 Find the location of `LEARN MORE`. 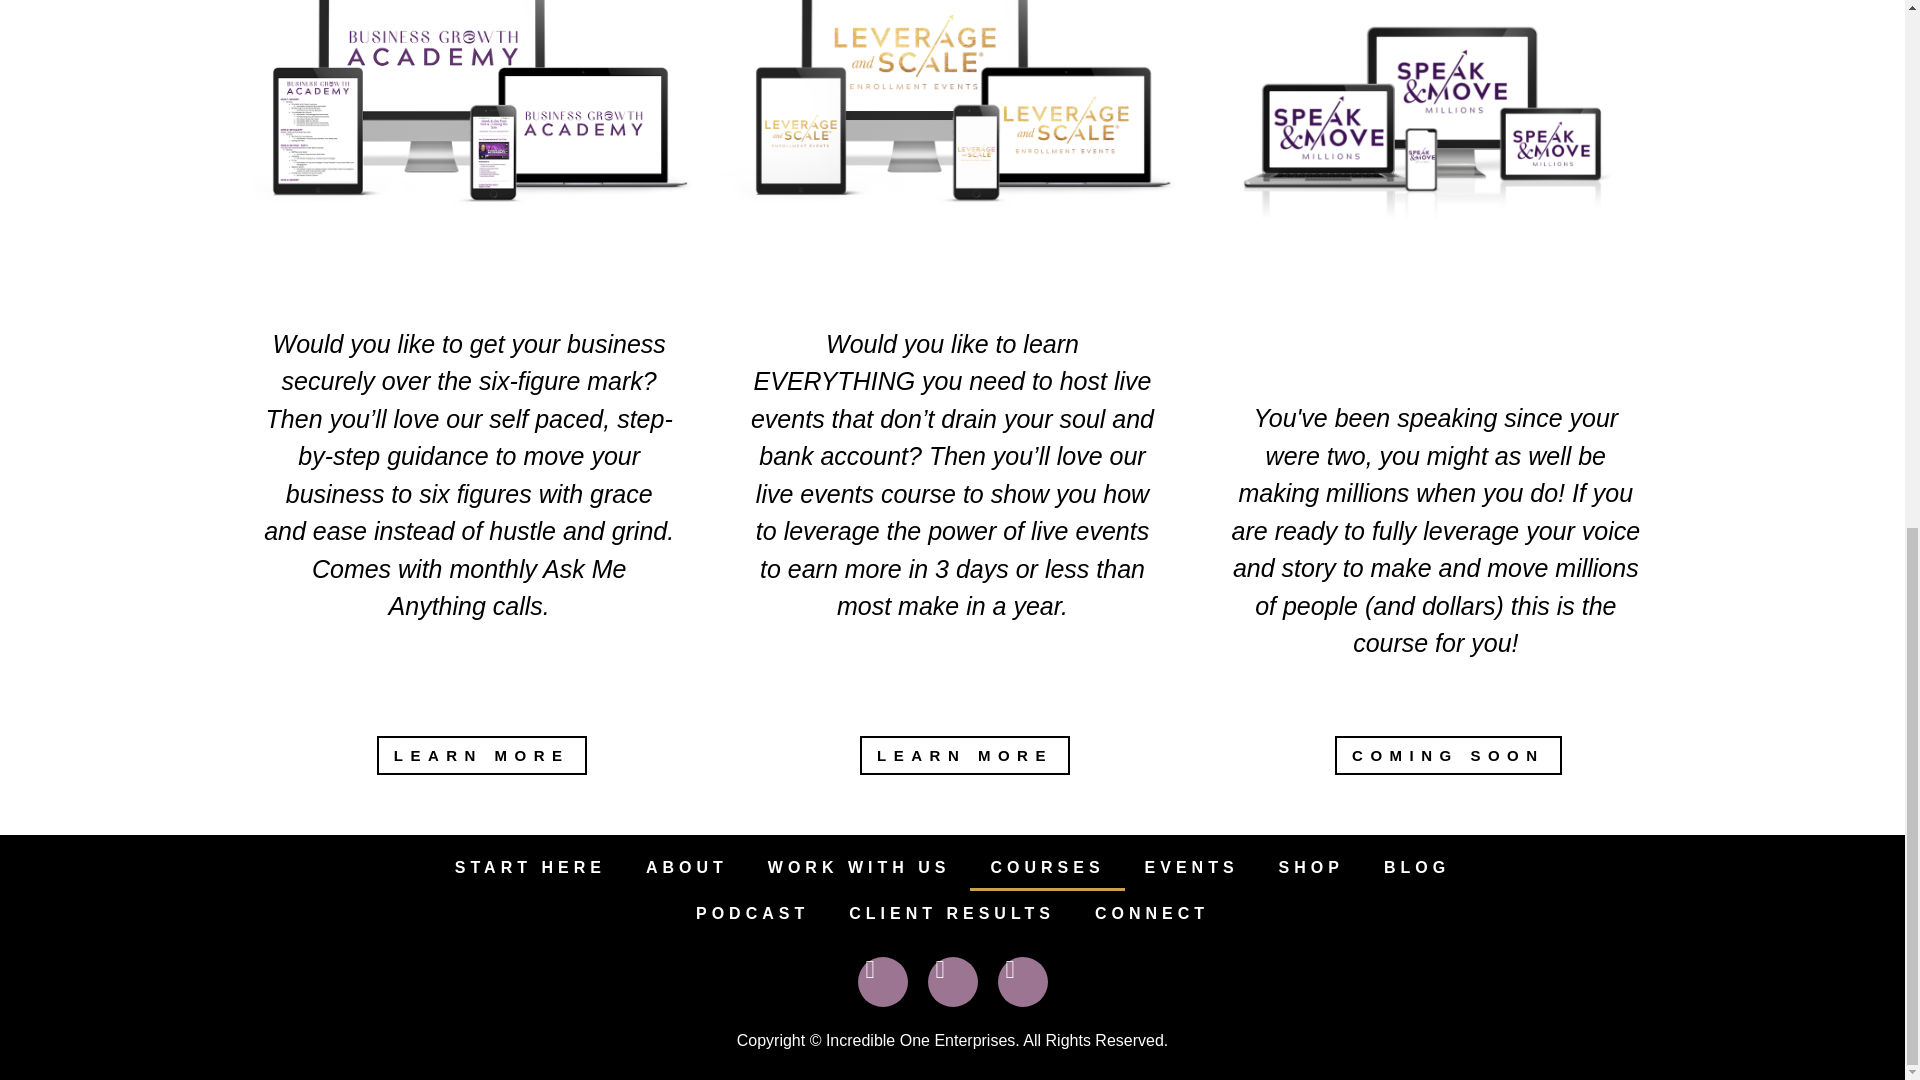

LEARN MORE is located at coordinates (482, 755).